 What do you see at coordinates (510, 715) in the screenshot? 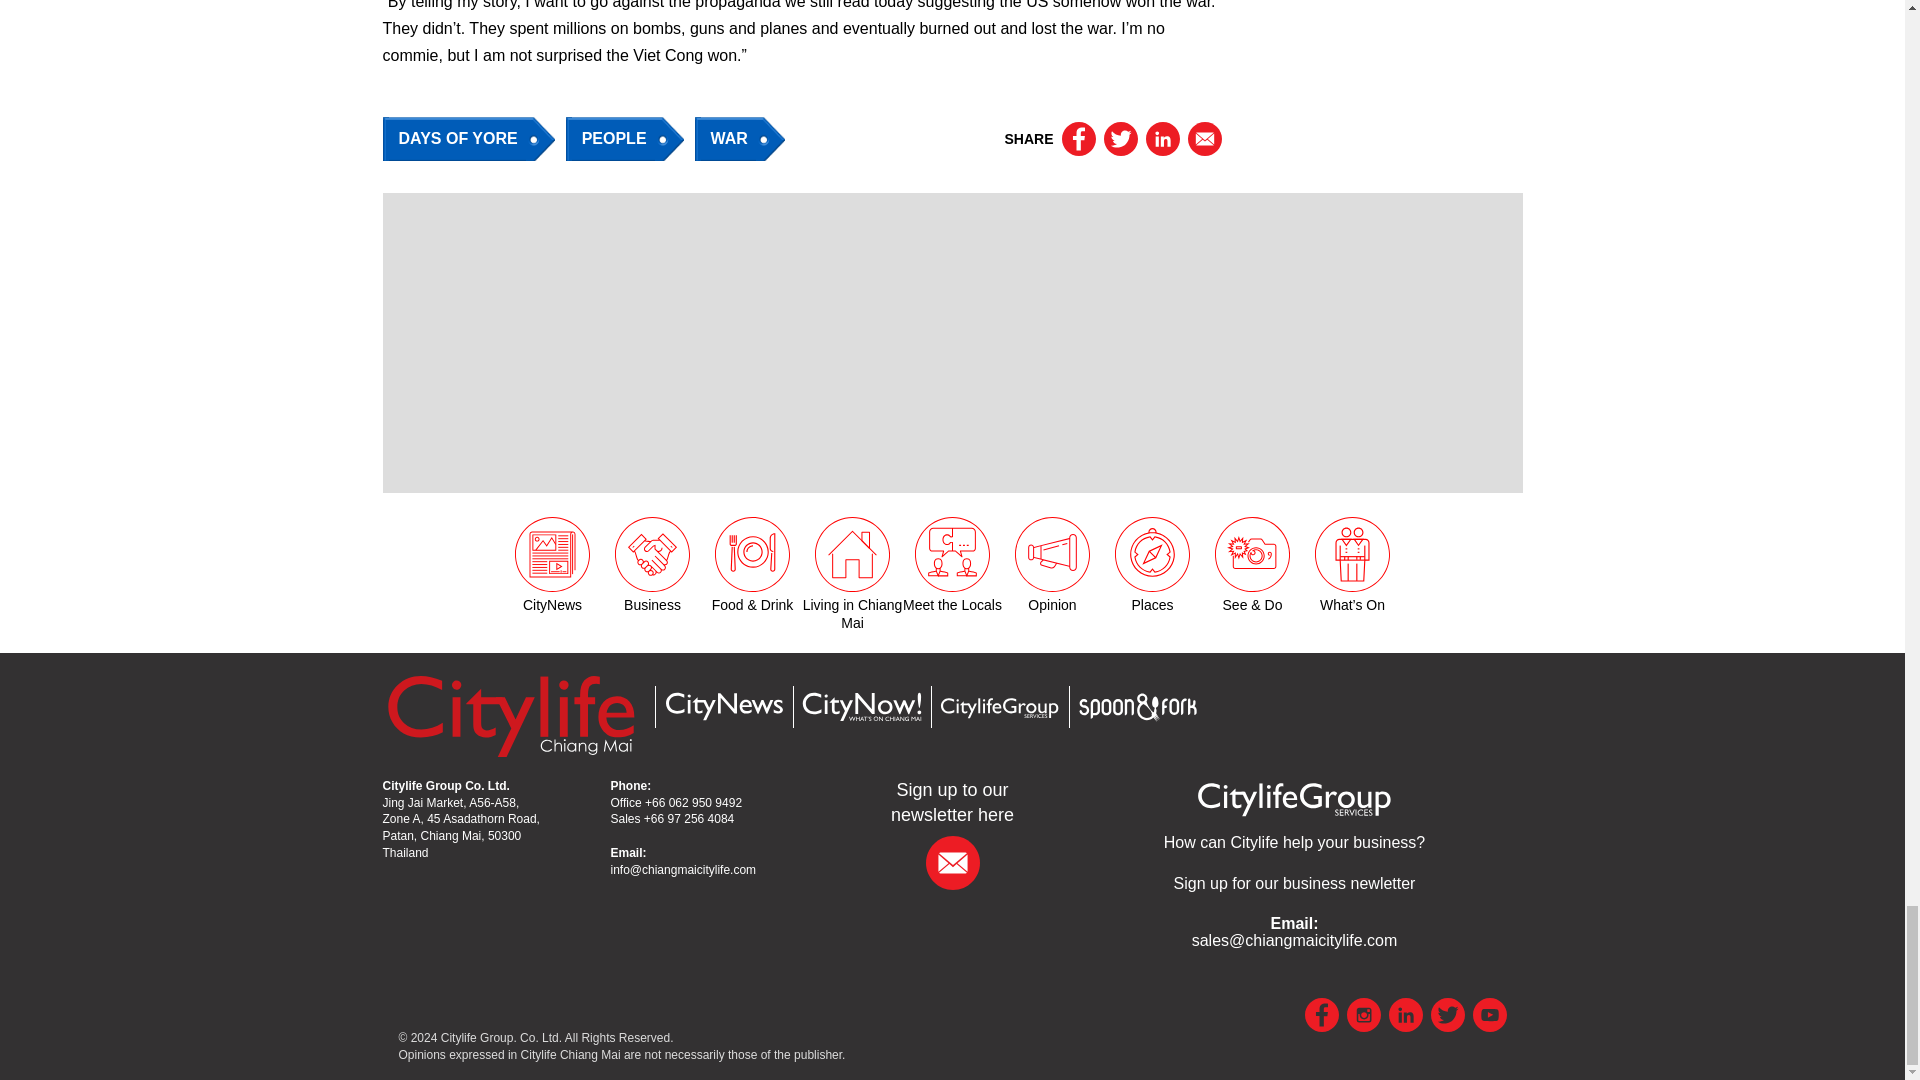
I see `Chiang Mai Citylife` at bounding box center [510, 715].